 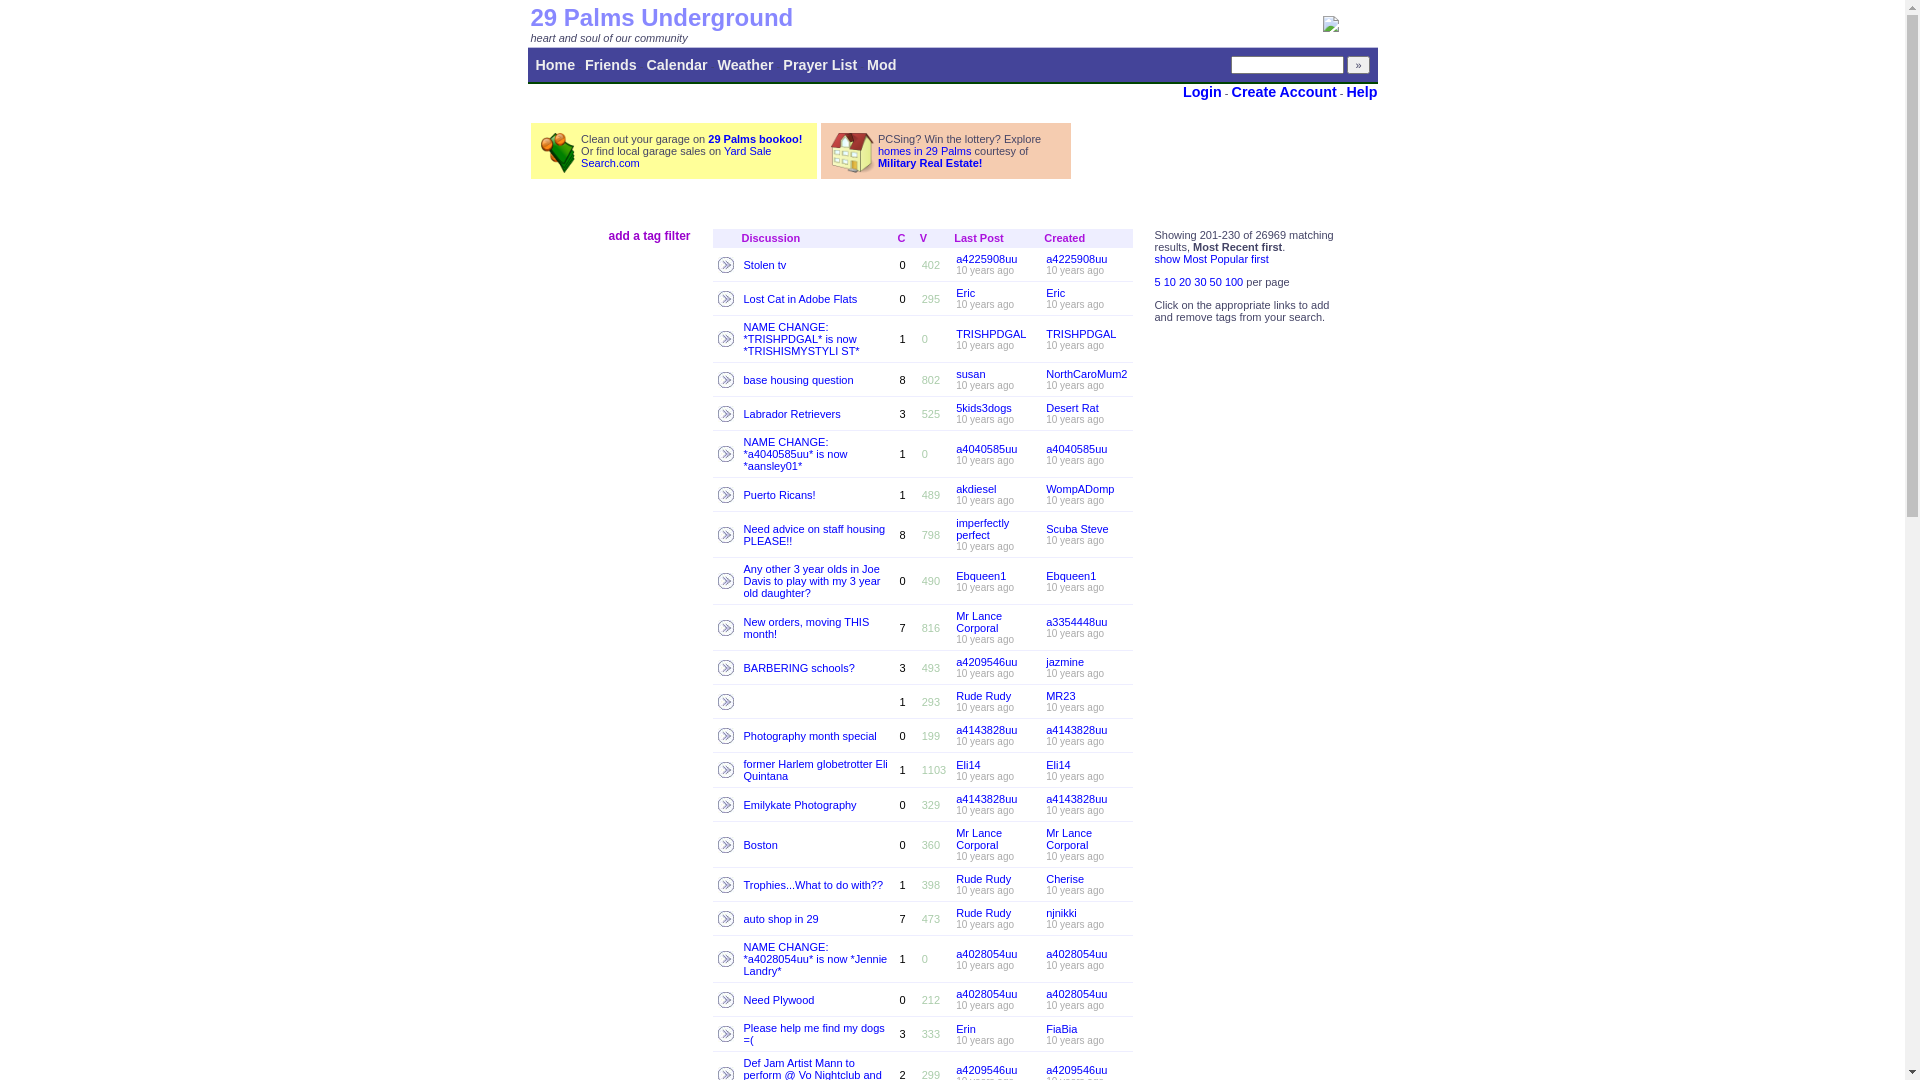 I want to click on Mr Lance Corporal, so click(x=1069, y=839).